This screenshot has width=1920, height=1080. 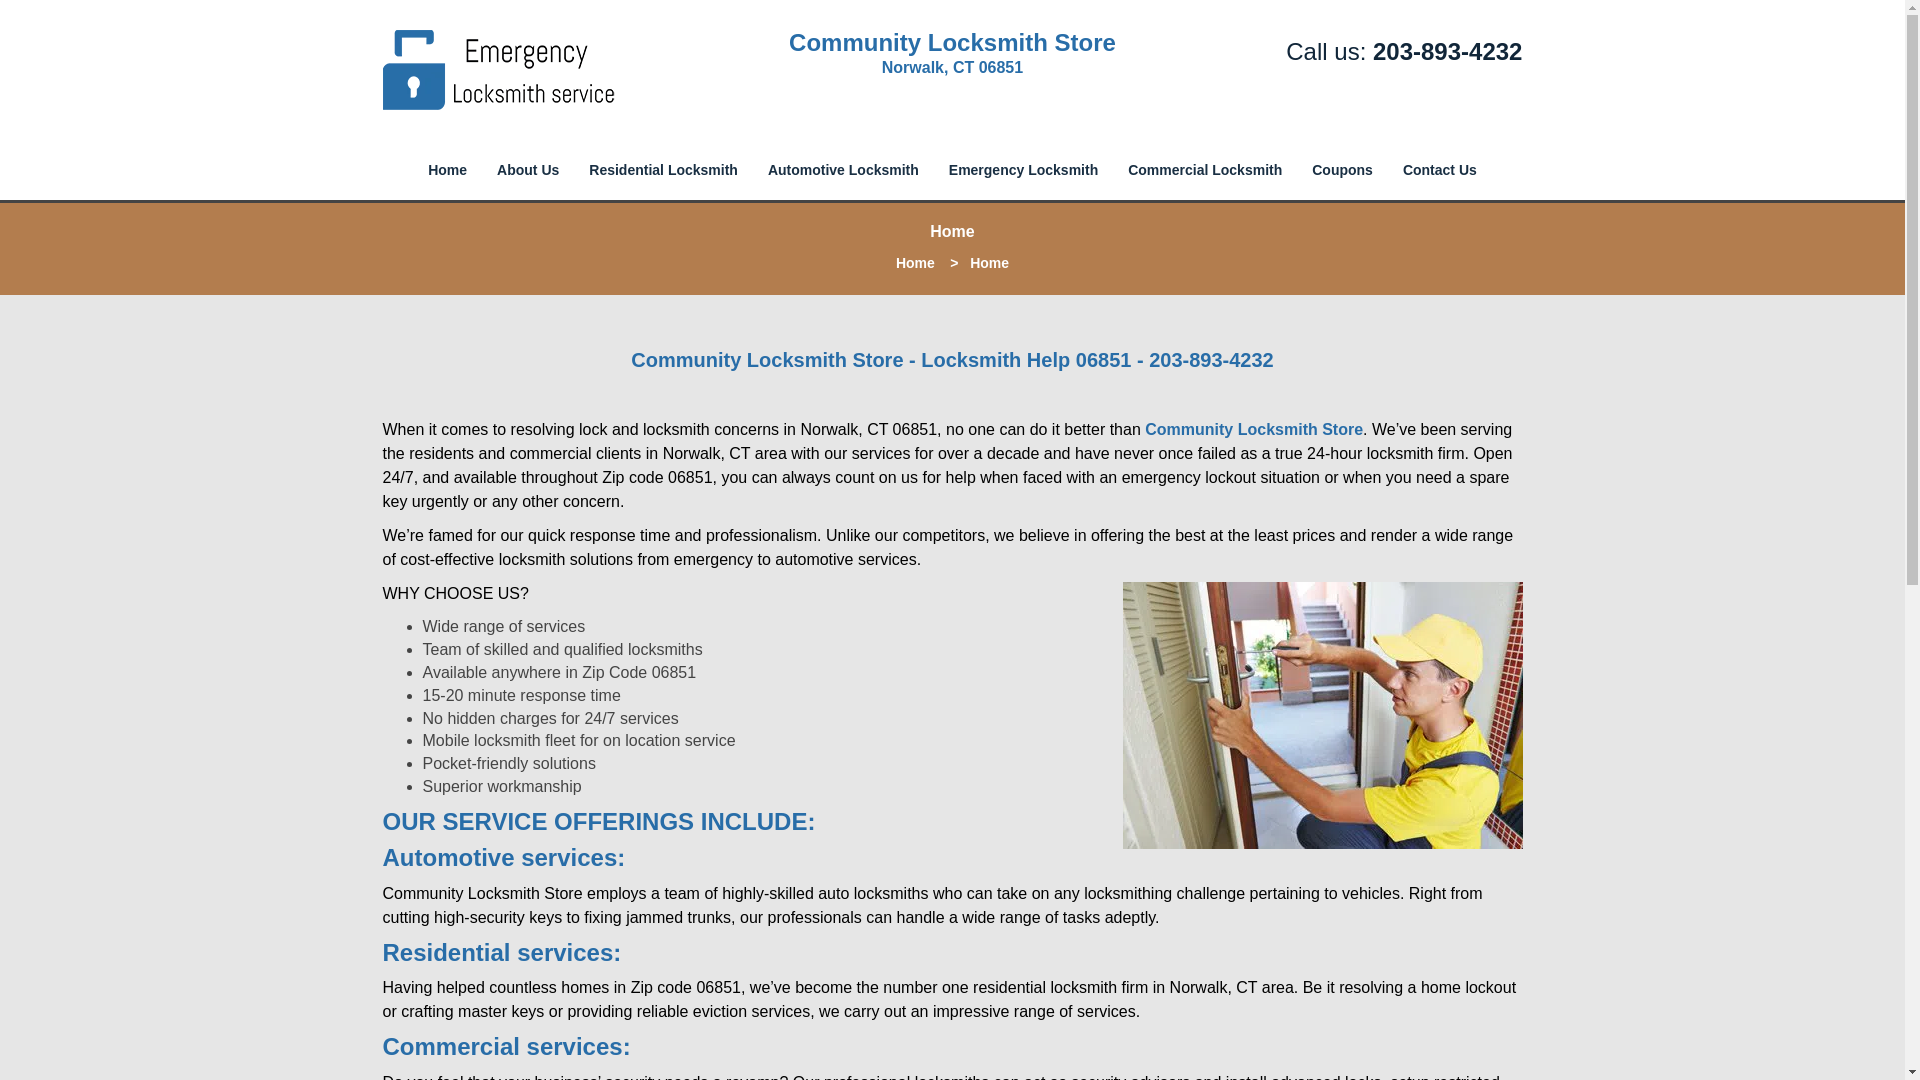 I want to click on Residential Locksmith, so click(x=663, y=170).